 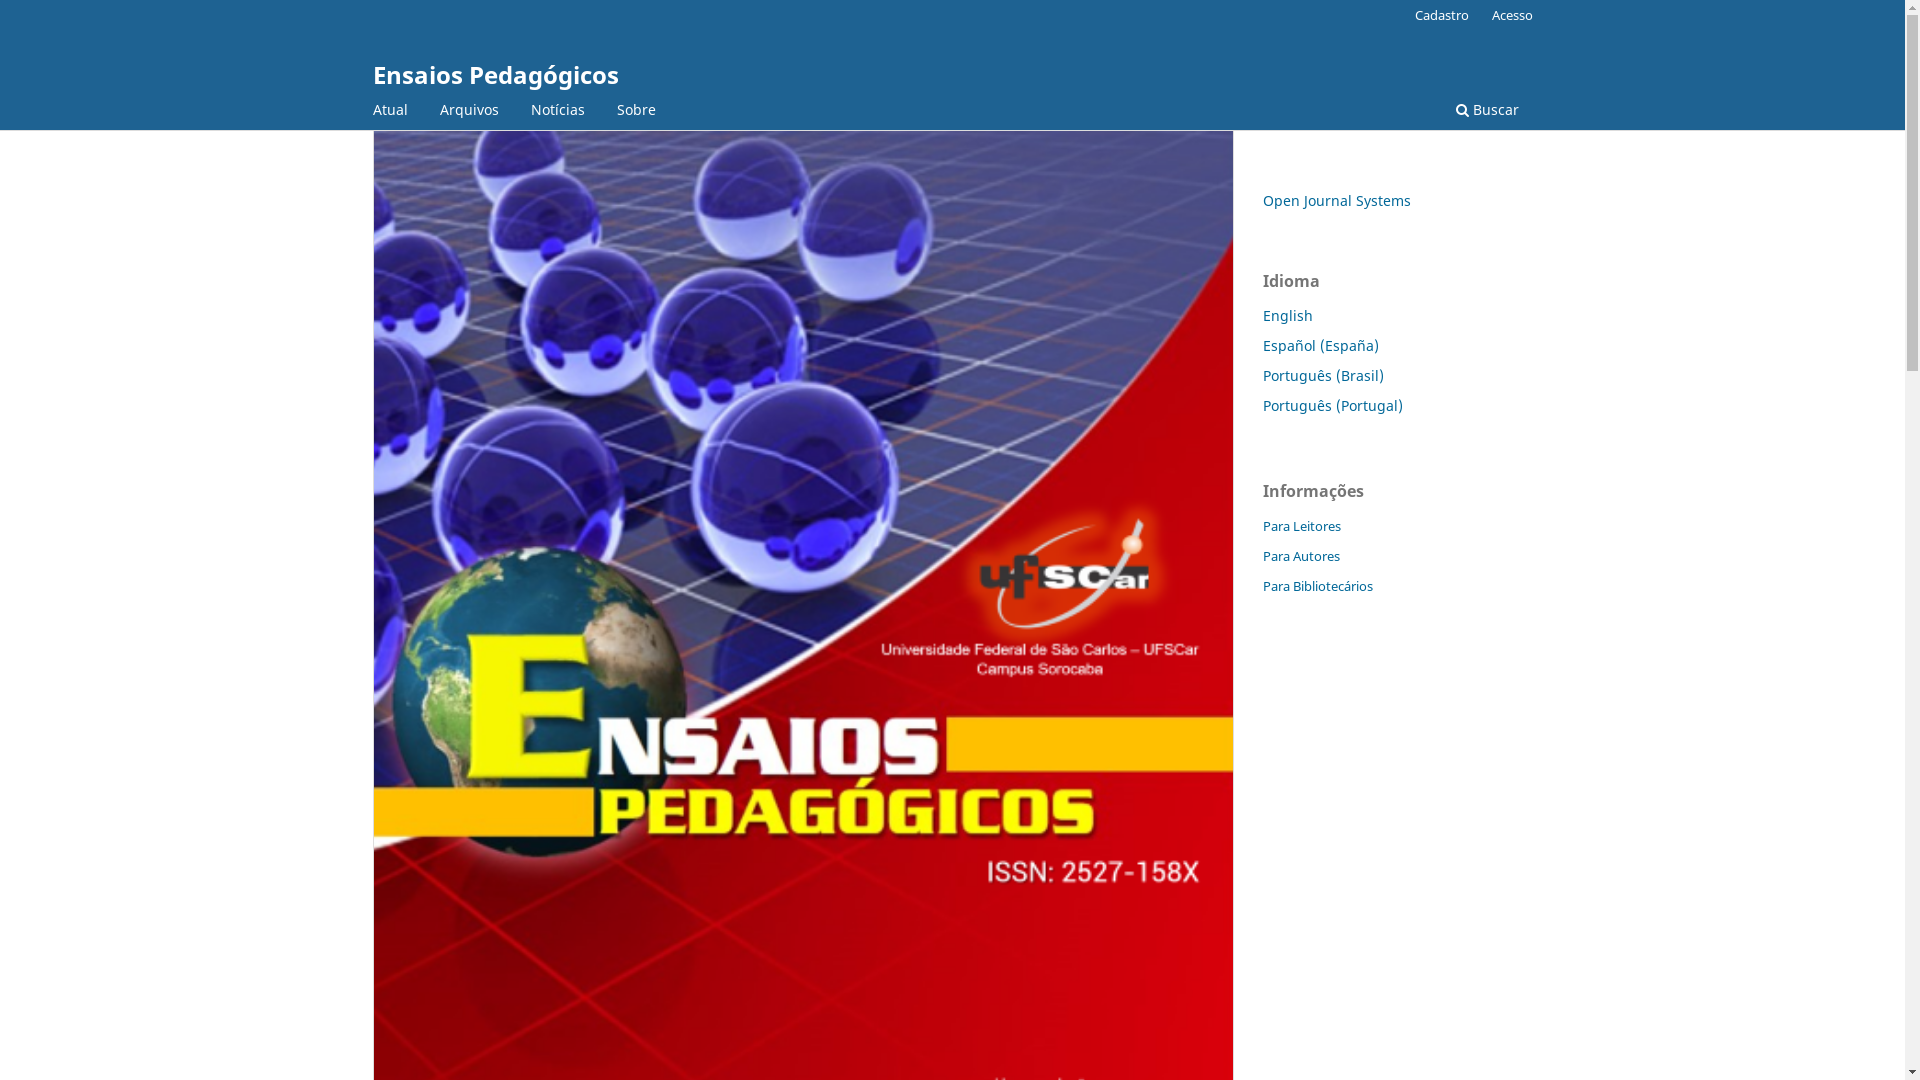 I want to click on Para Leitores, so click(x=1301, y=526).